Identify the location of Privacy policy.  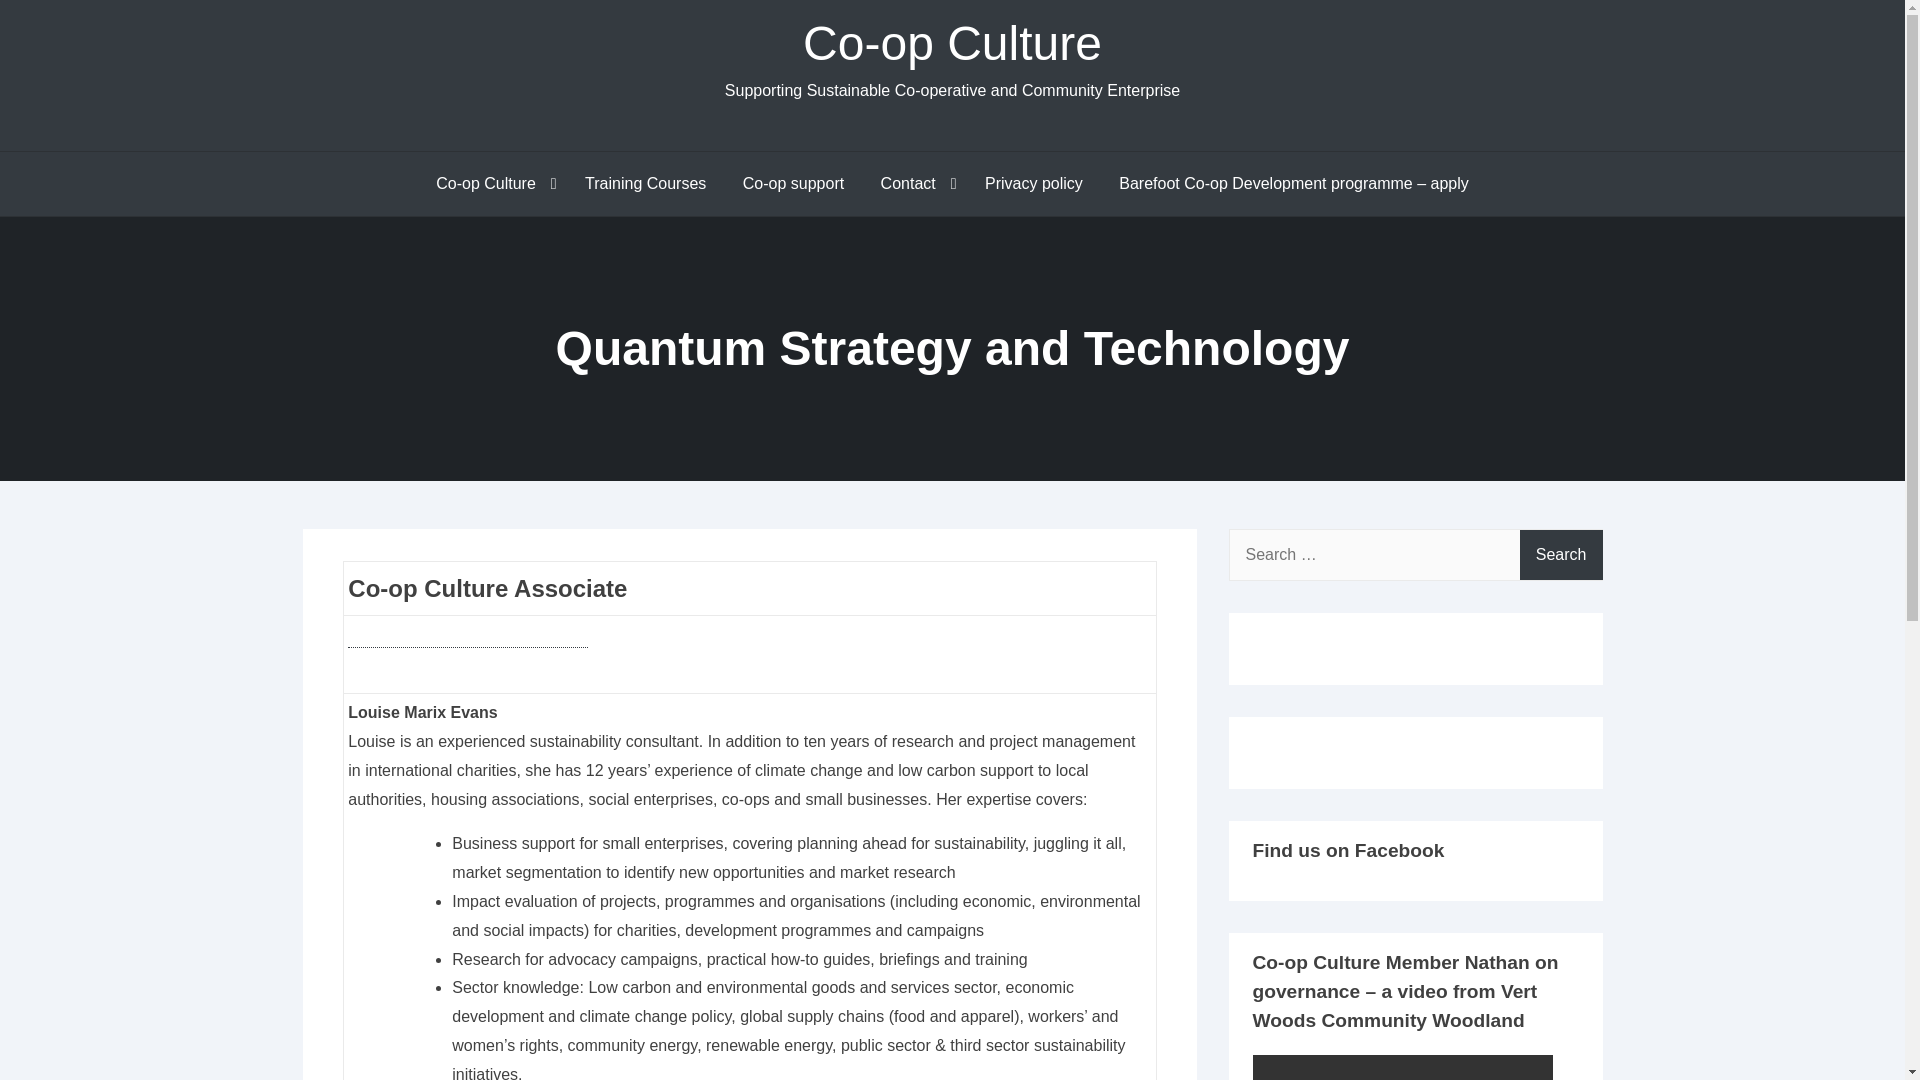
(1034, 184).